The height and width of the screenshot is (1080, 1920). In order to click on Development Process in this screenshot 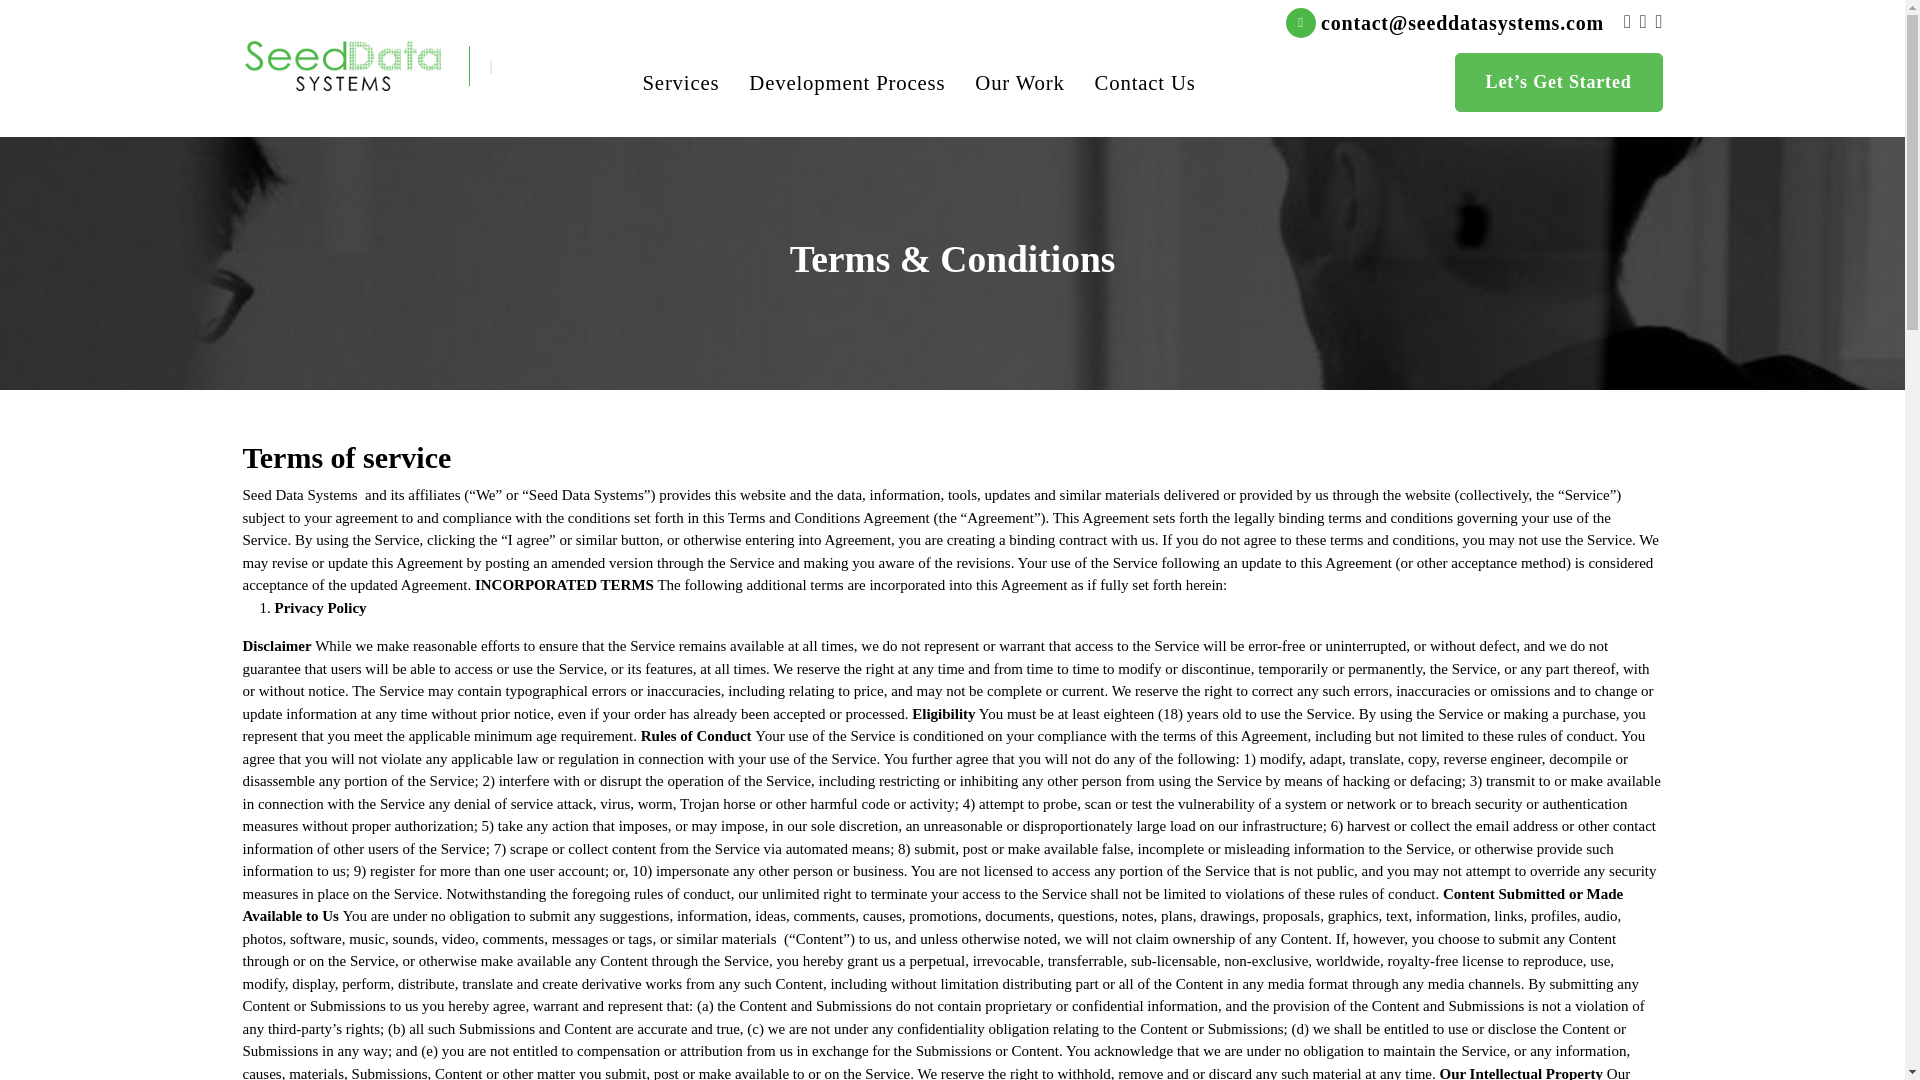, I will do `click(846, 82)`.